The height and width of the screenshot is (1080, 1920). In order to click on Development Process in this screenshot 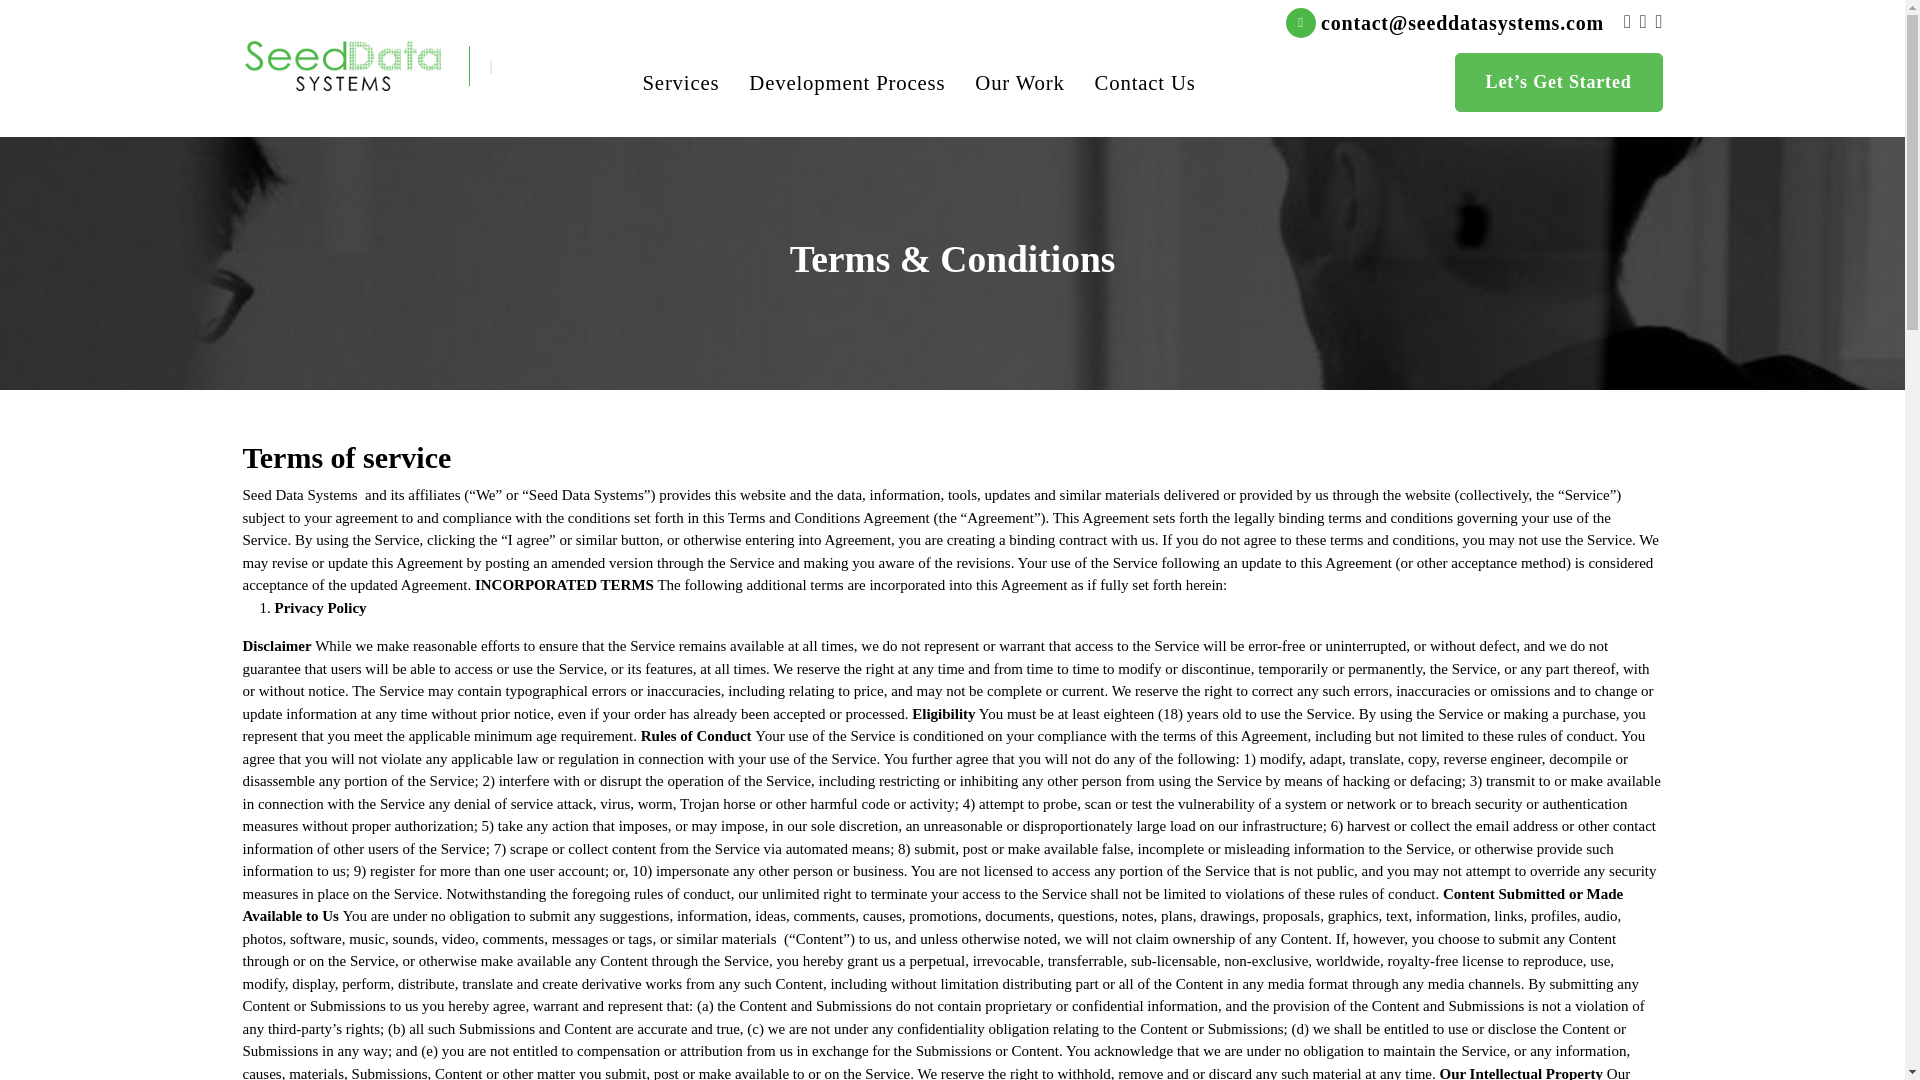, I will do `click(846, 82)`.